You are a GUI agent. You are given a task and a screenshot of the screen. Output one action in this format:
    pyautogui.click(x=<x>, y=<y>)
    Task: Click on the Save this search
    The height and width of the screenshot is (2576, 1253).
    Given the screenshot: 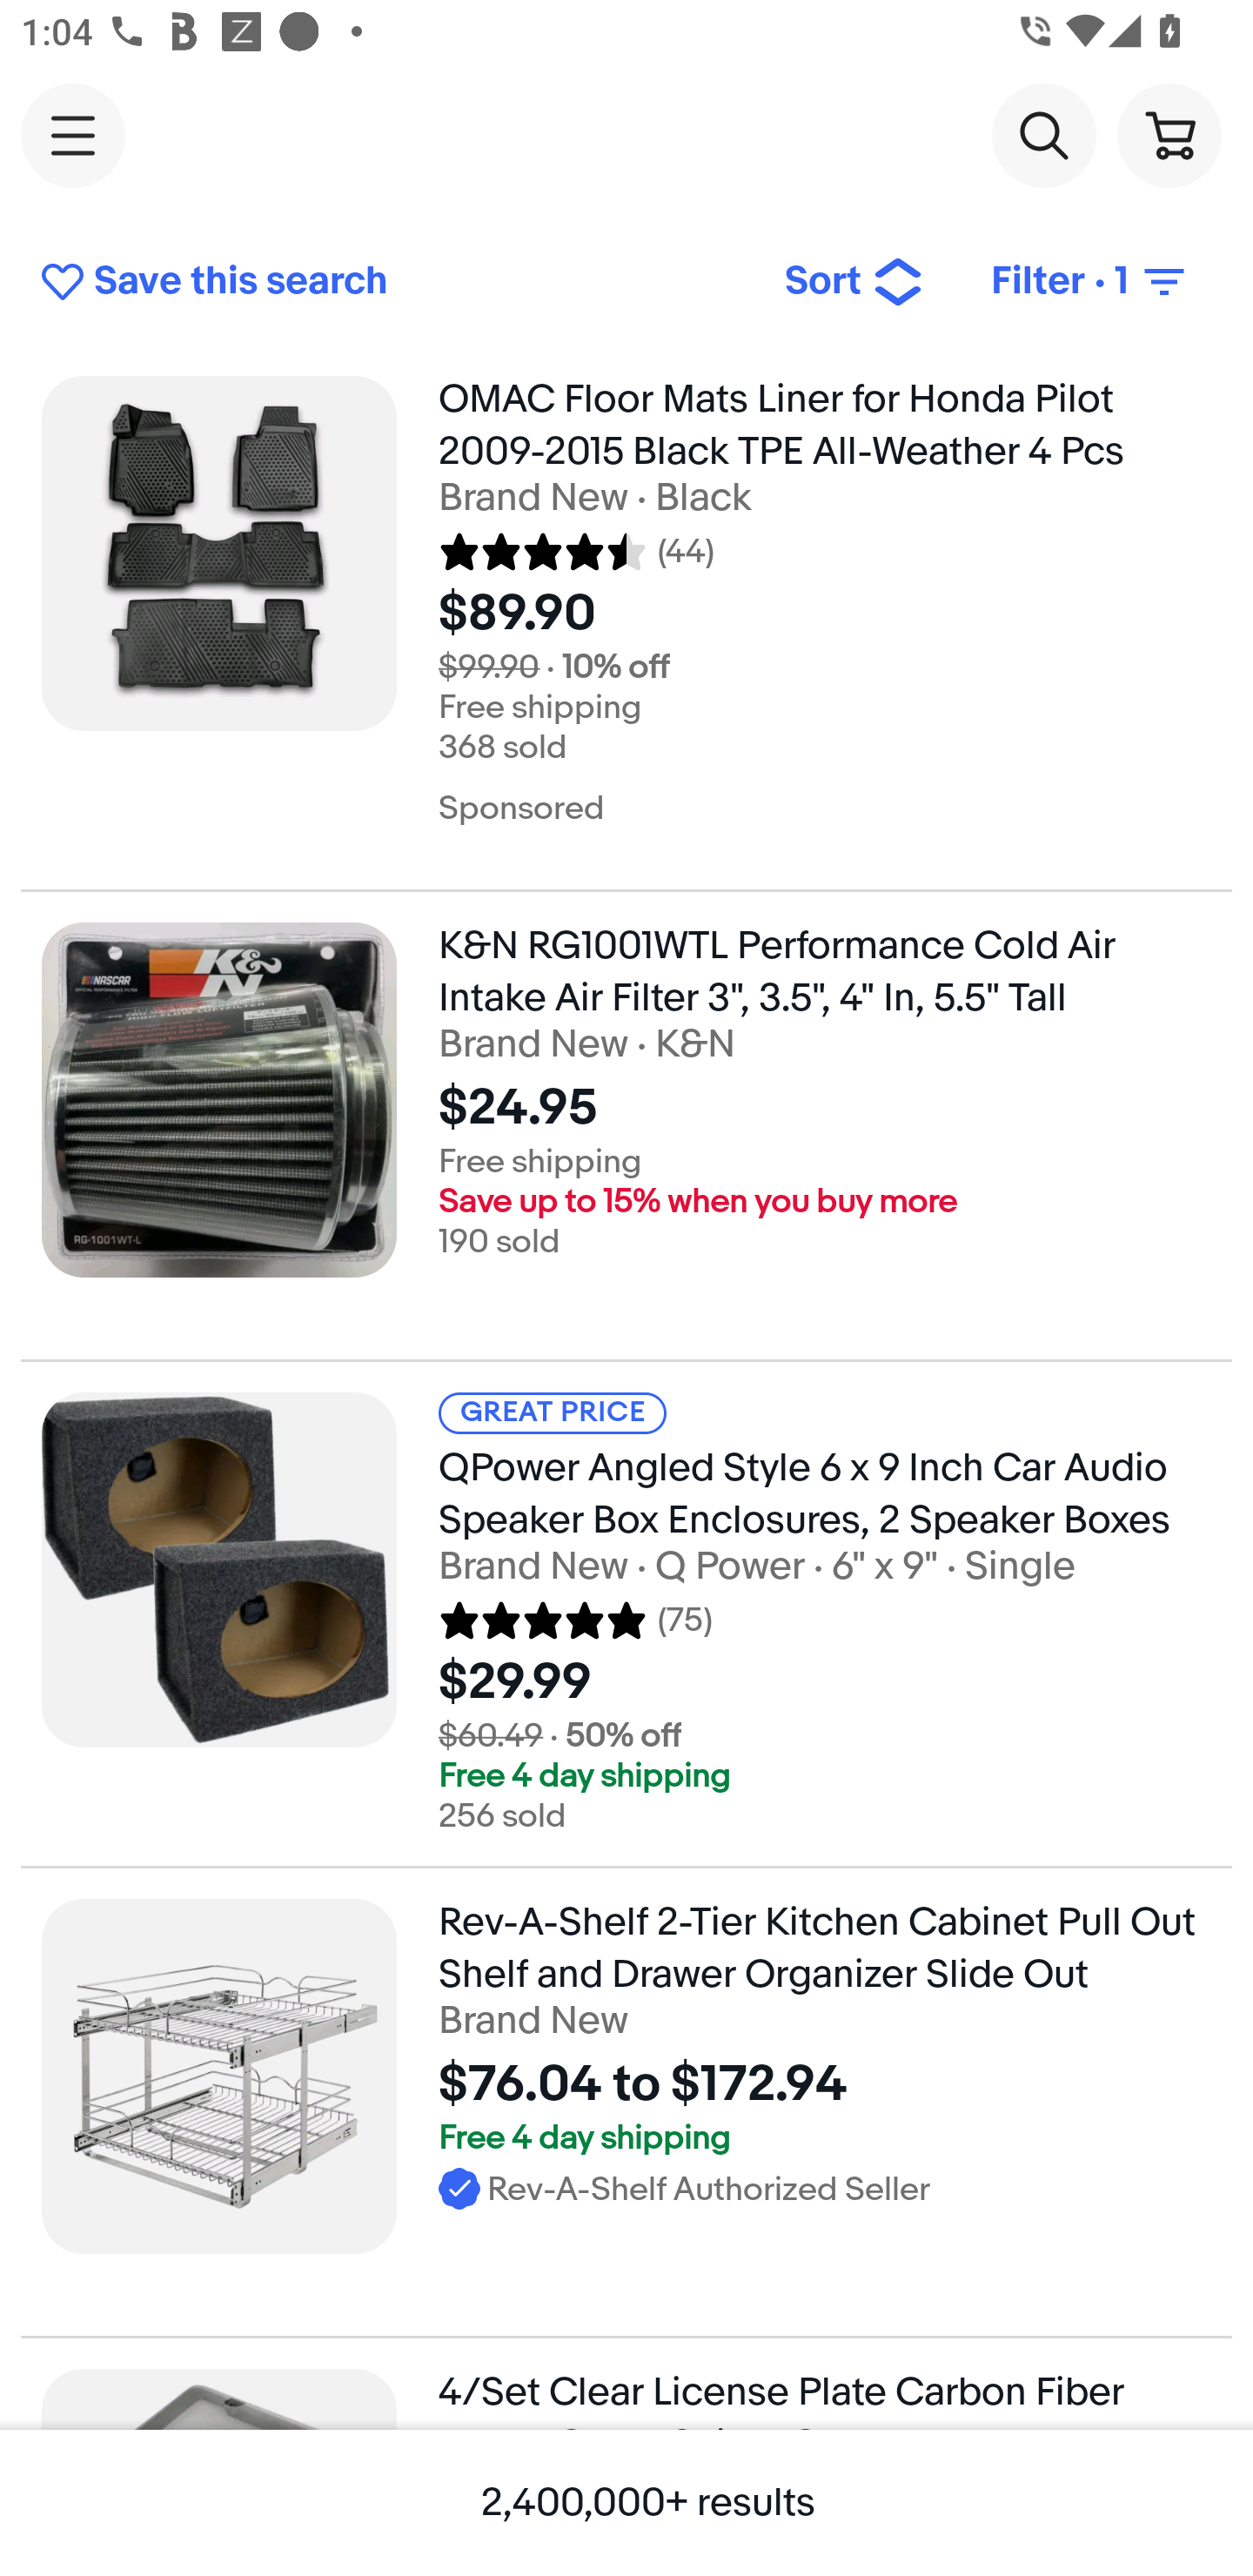 What is the action you would take?
    pyautogui.click(x=390, y=282)
    